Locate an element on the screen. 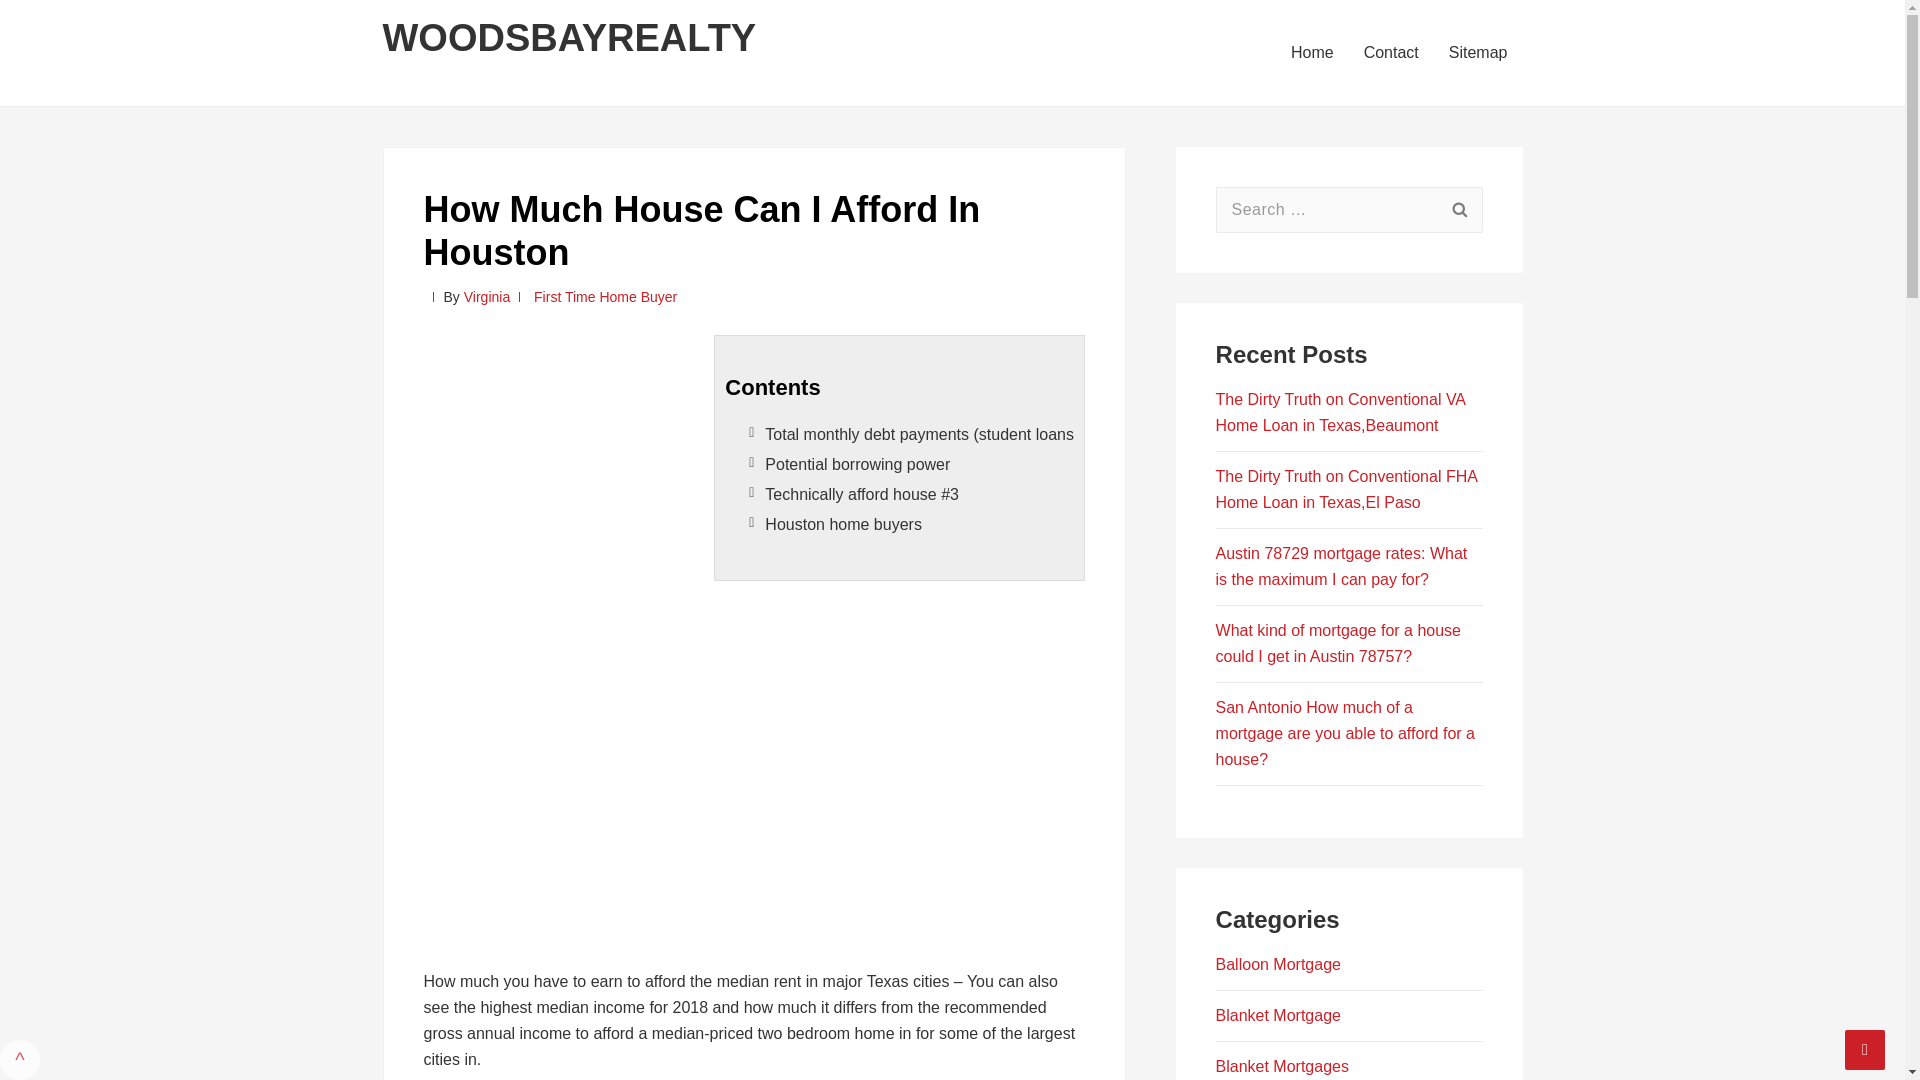 The width and height of the screenshot is (1920, 1080). Search is located at coordinates (1459, 210).